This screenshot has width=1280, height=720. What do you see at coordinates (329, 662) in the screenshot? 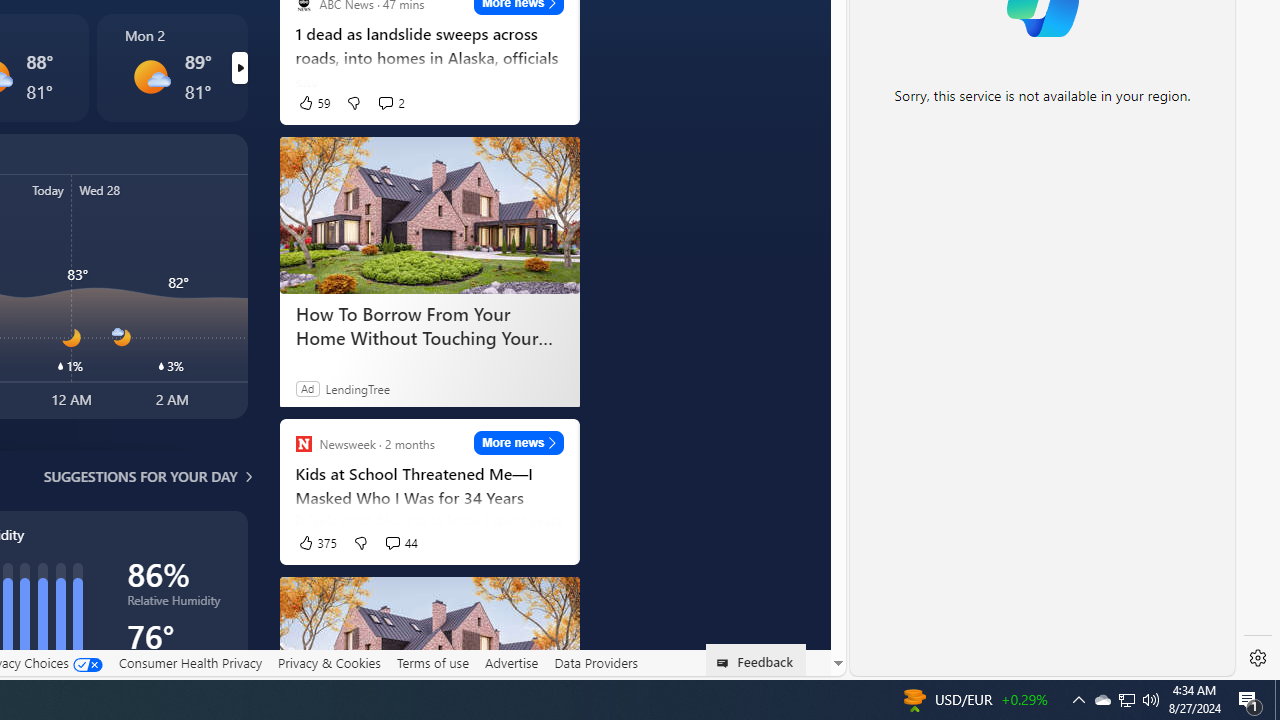
I see `Privacy & Cookies` at bounding box center [329, 662].